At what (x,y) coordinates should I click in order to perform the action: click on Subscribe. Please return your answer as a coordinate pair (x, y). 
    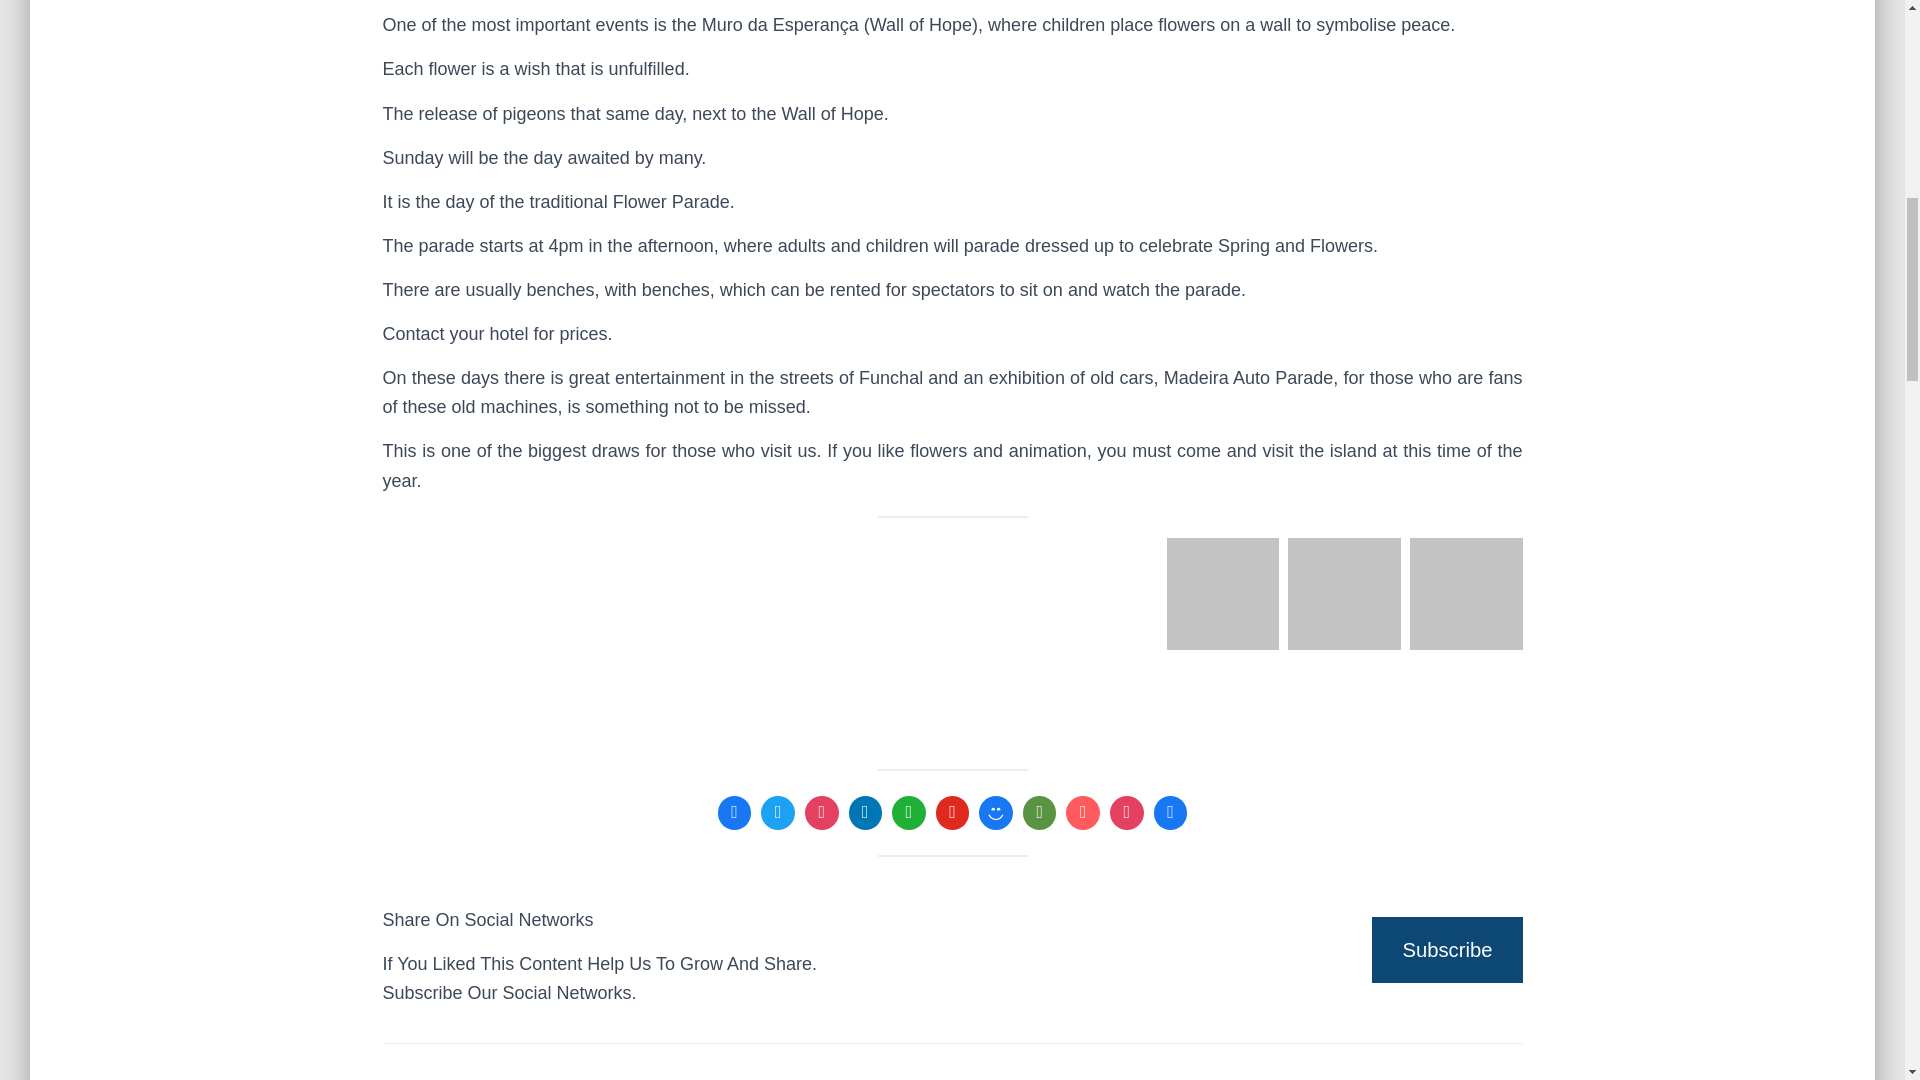
    Looking at the image, I should click on (1447, 949).